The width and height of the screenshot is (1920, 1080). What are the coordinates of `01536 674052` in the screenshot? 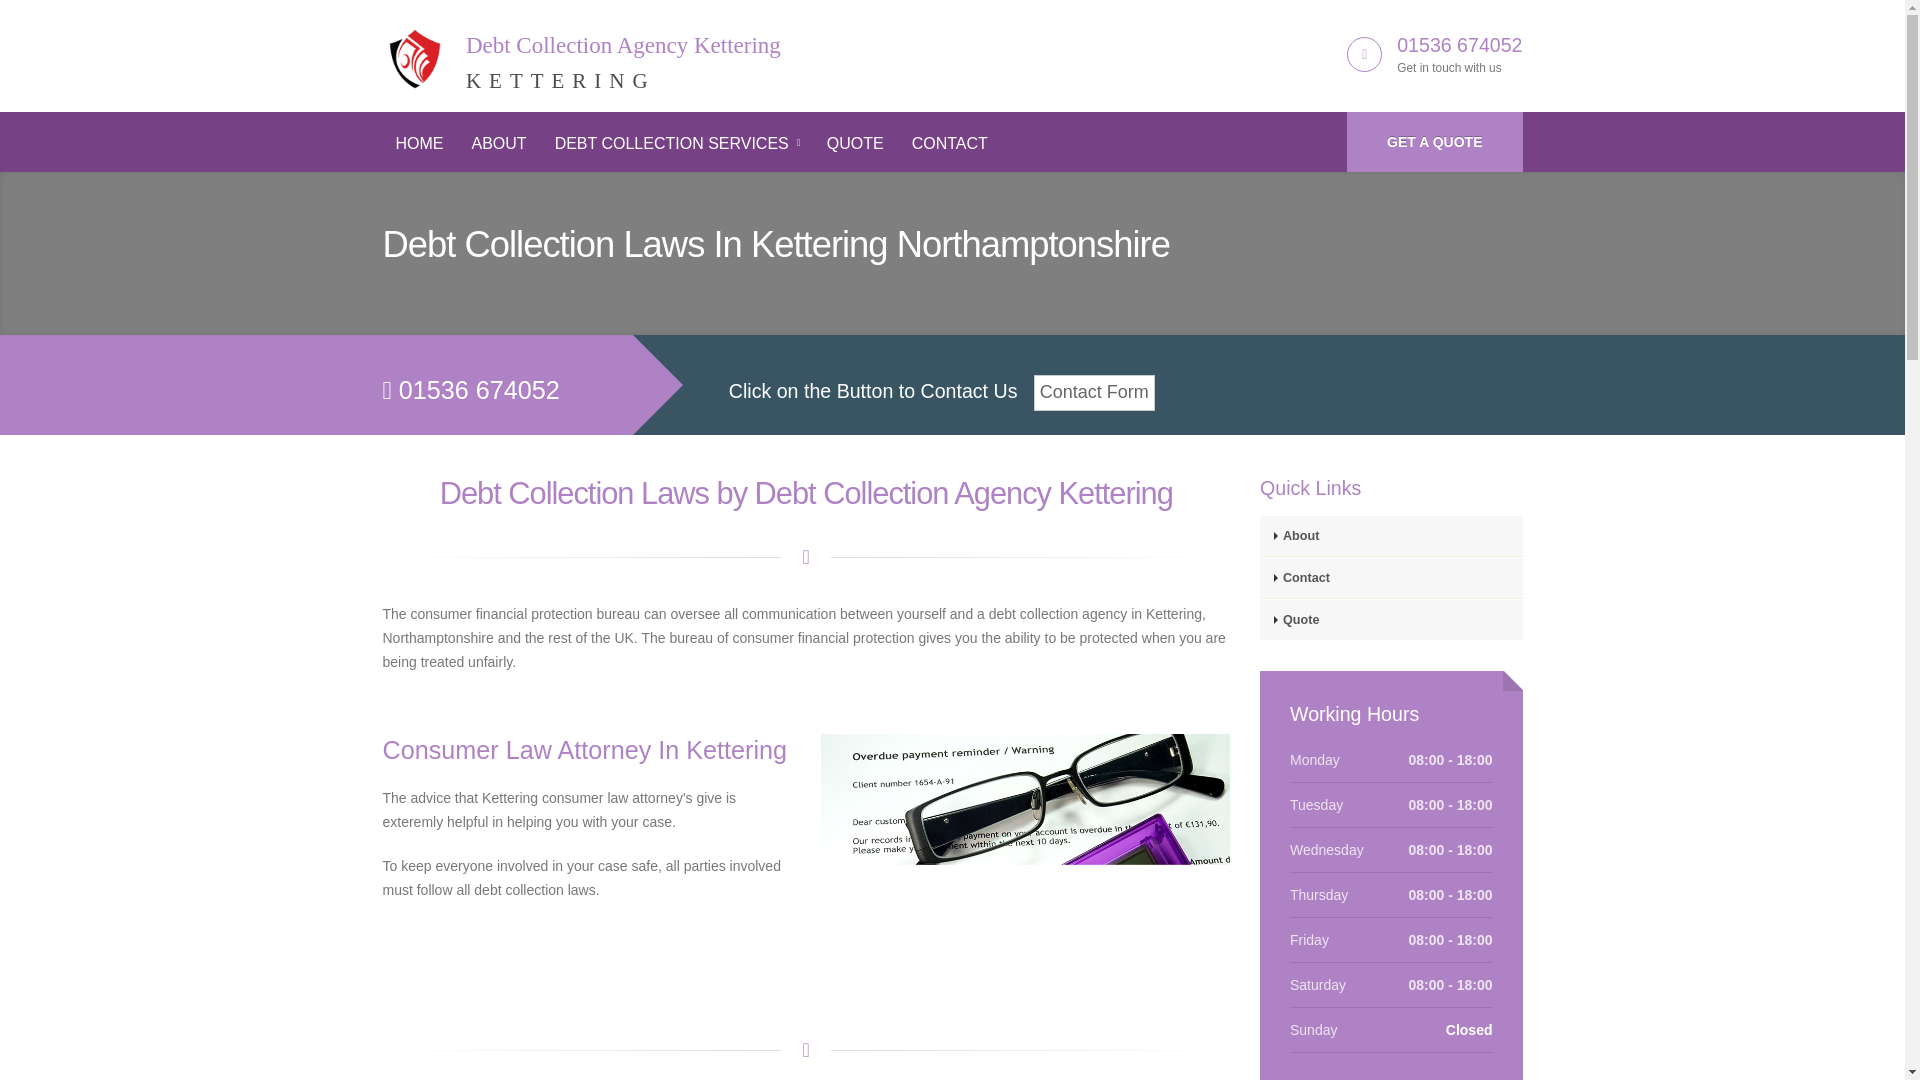 It's located at (855, 144).